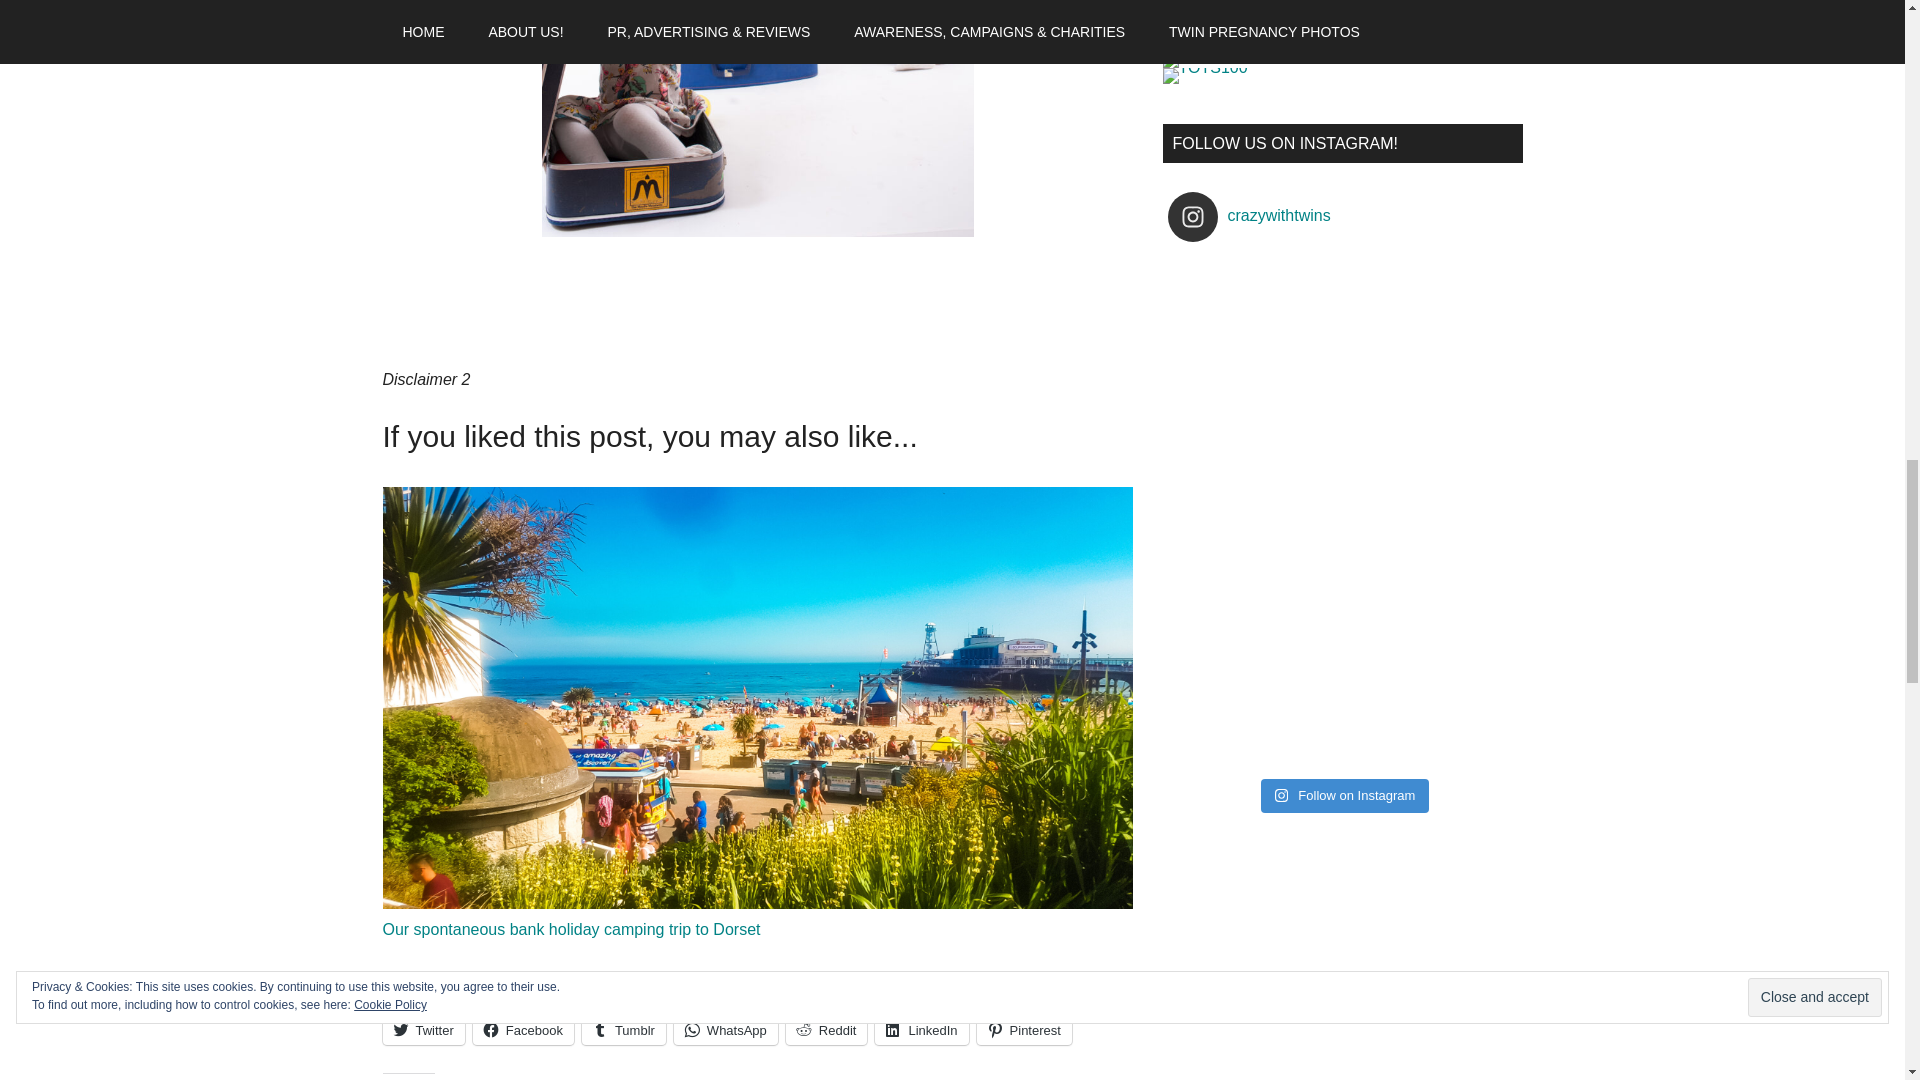 Image resolution: width=1920 pixels, height=1080 pixels. What do you see at coordinates (826, 1030) in the screenshot?
I see `Click to share on Reddit` at bounding box center [826, 1030].